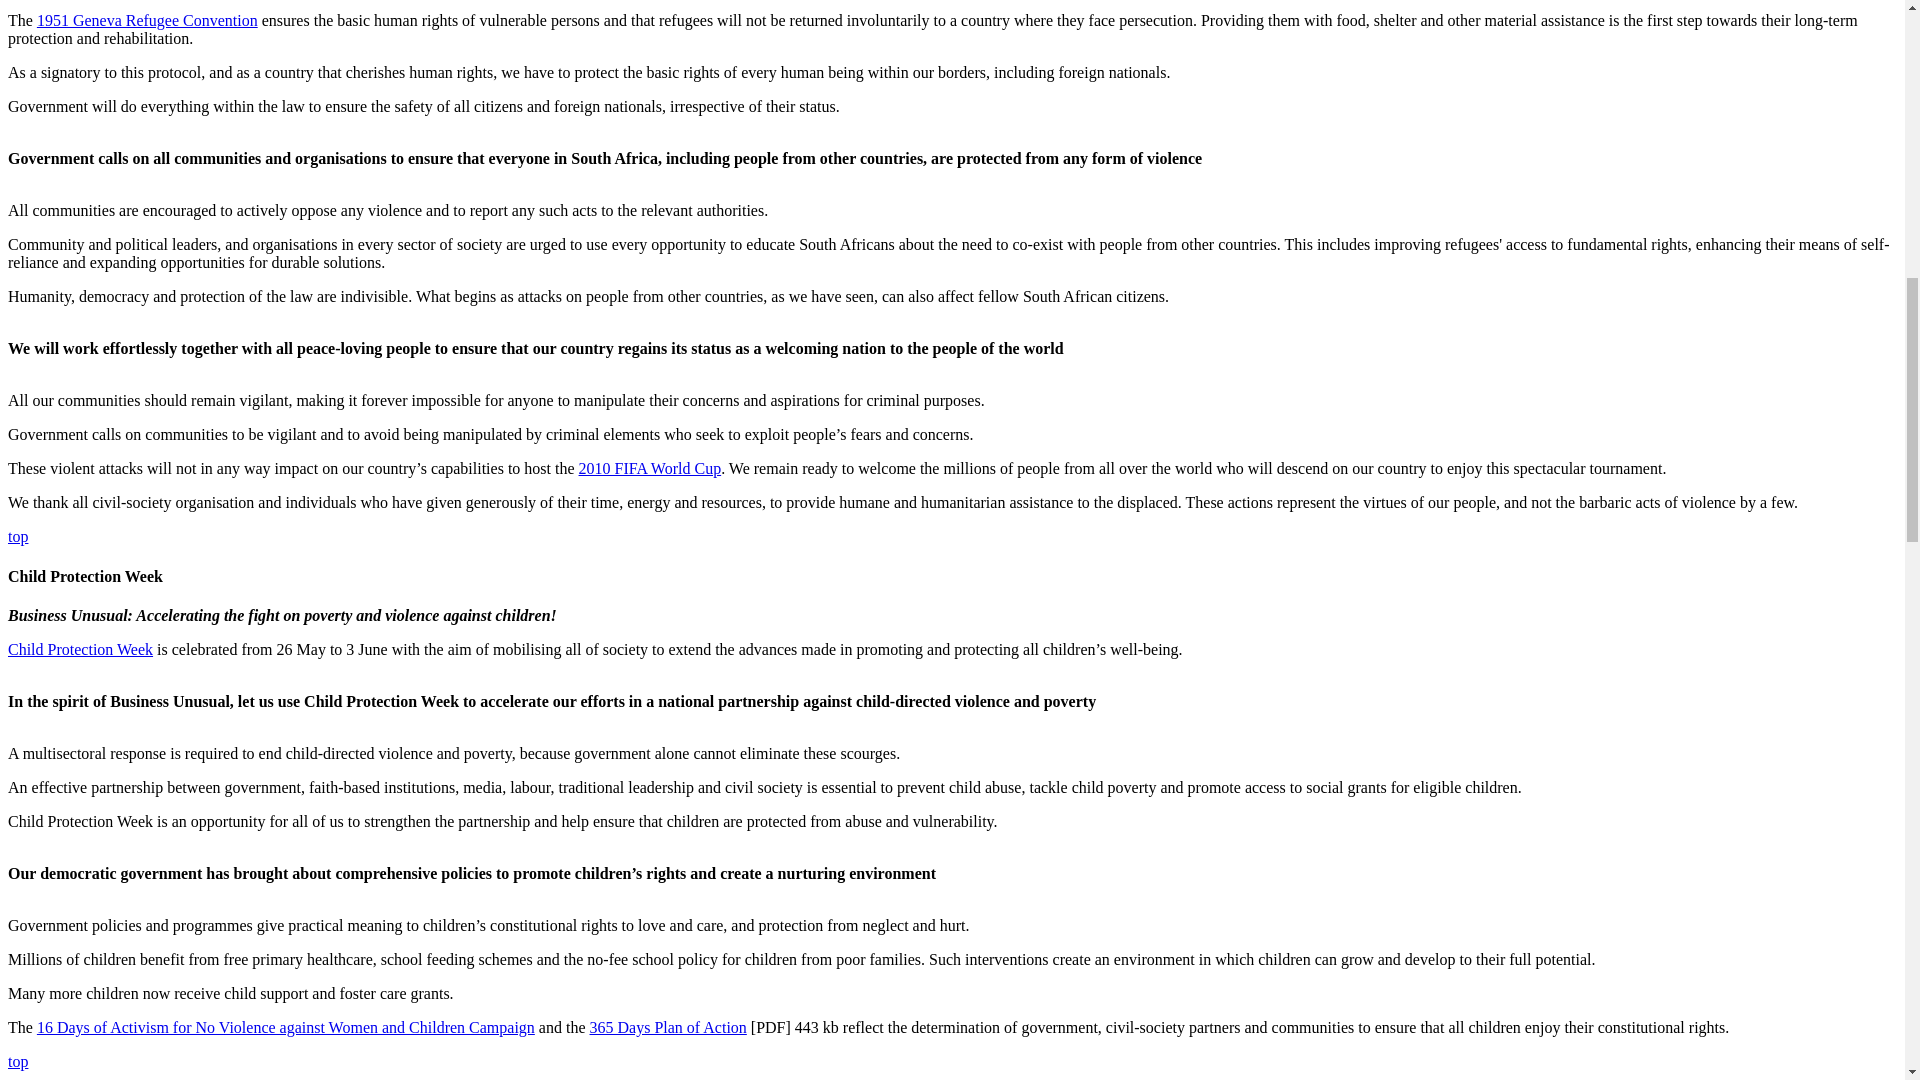 Image resolution: width=1920 pixels, height=1080 pixels. What do you see at coordinates (286, 1027) in the screenshot?
I see `Ouside link - Opens in new window` at bounding box center [286, 1027].